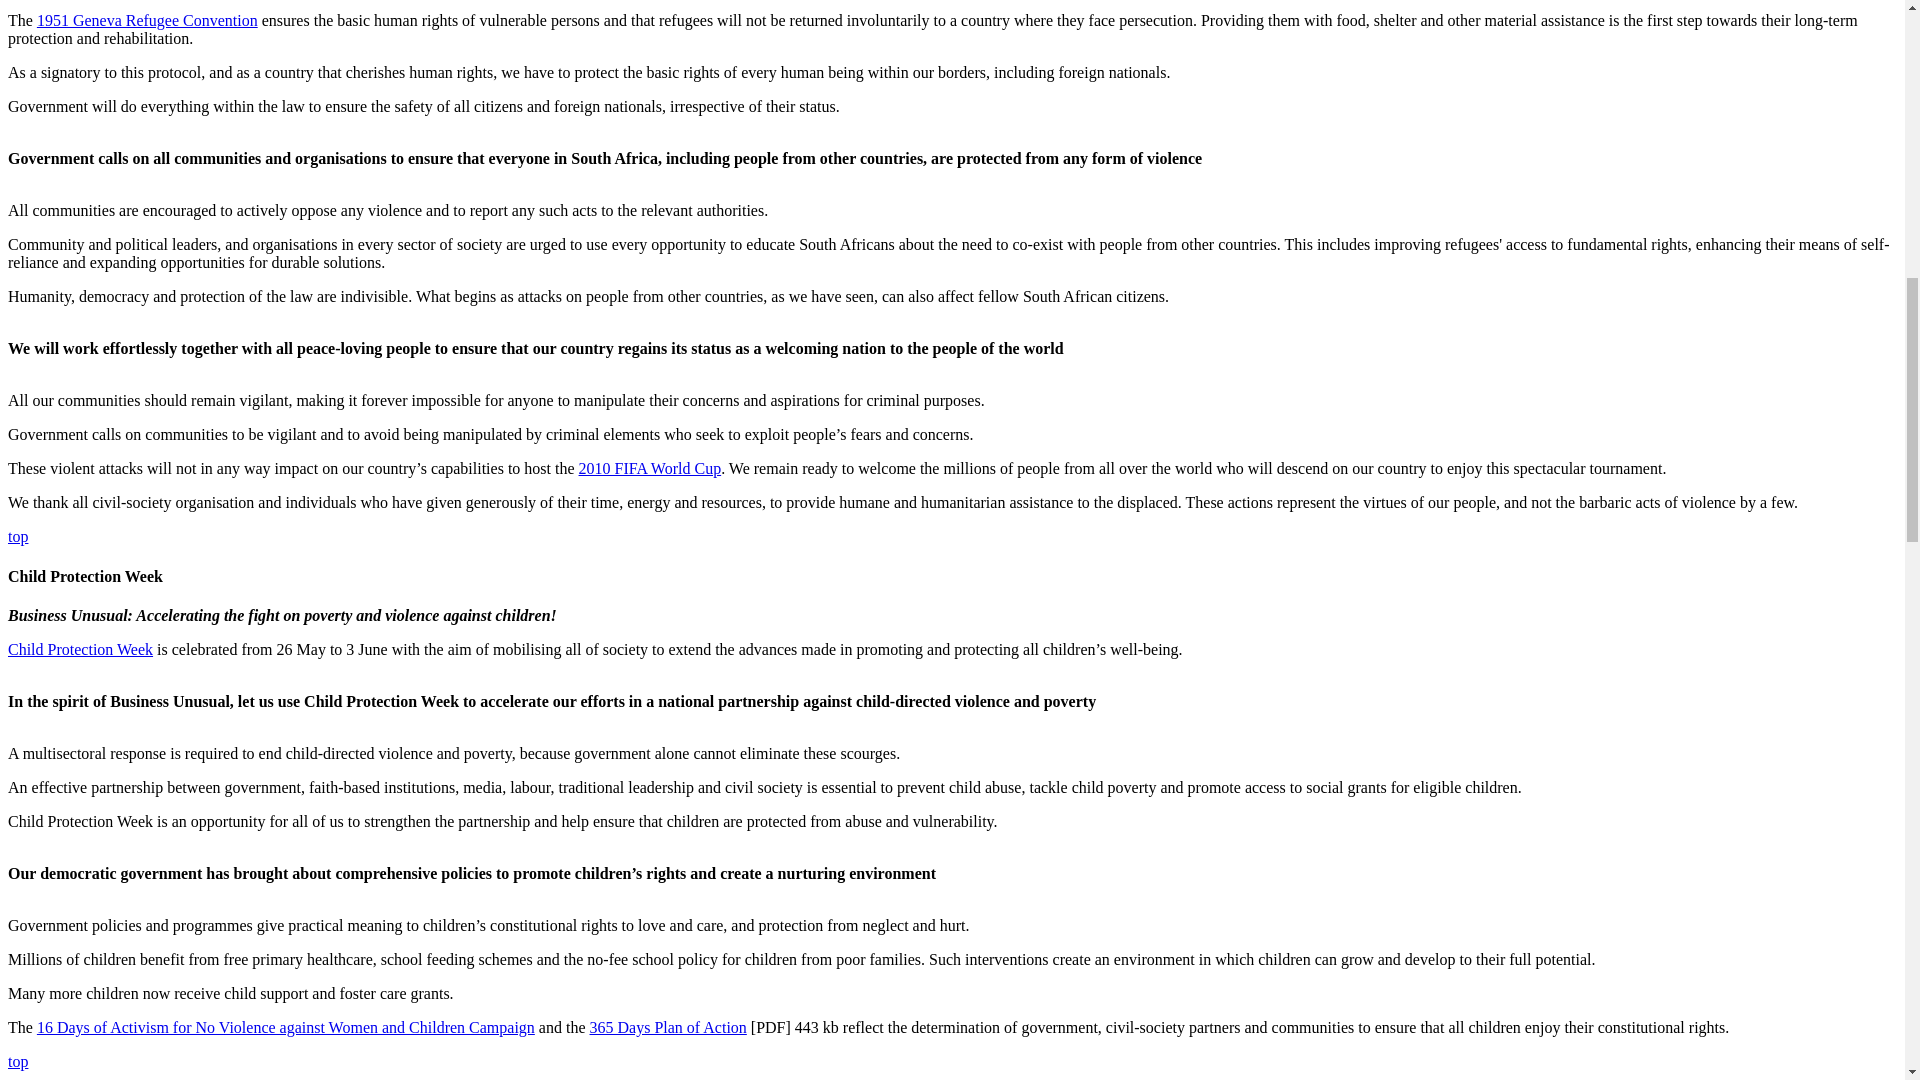 Image resolution: width=1920 pixels, height=1080 pixels. What do you see at coordinates (286, 1027) in the screenshot?
I see `Ouside link - Opens in new window` at bounding box center [286, 1027].